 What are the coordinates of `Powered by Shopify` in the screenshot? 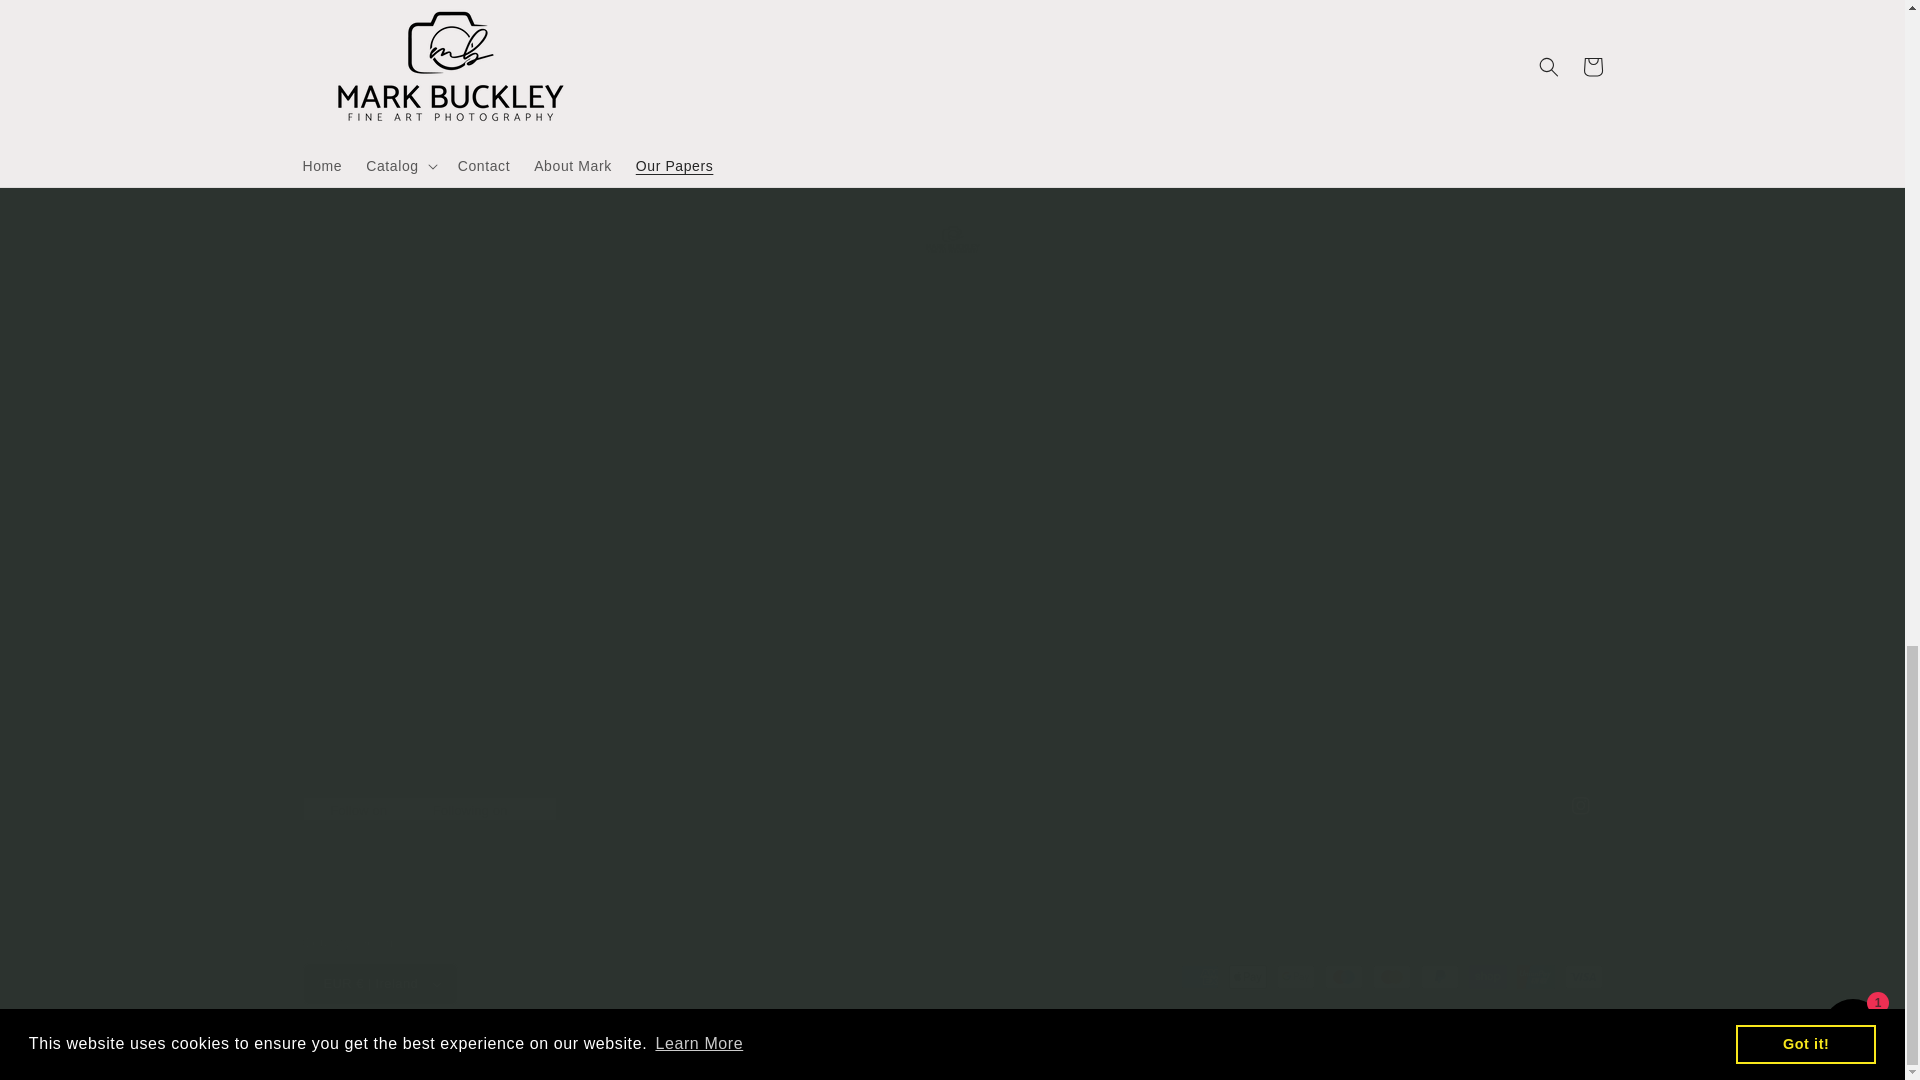 It's located at (604, 1053).